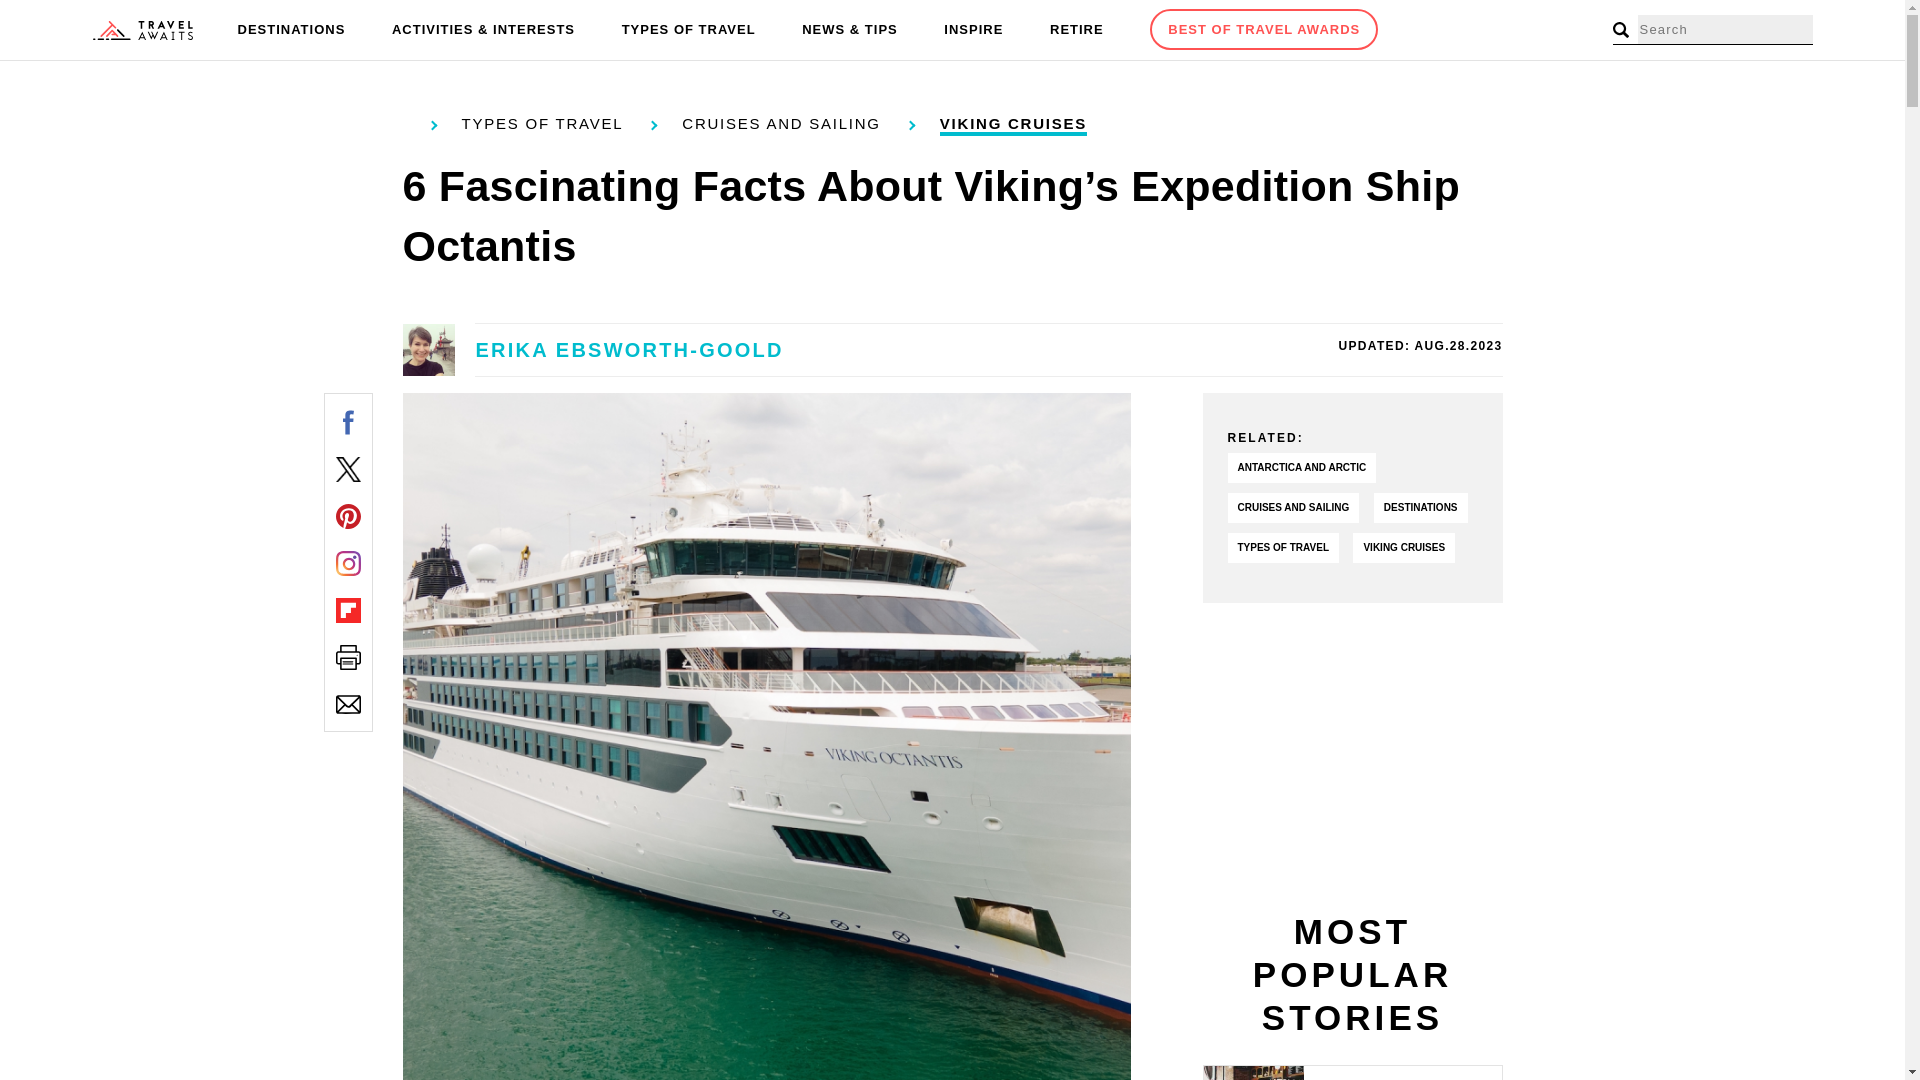 This screenshot has width=1920, height=1080. Describe the element at coordinates (348, 422) in the screenshot. I see `Facebook` at that location.